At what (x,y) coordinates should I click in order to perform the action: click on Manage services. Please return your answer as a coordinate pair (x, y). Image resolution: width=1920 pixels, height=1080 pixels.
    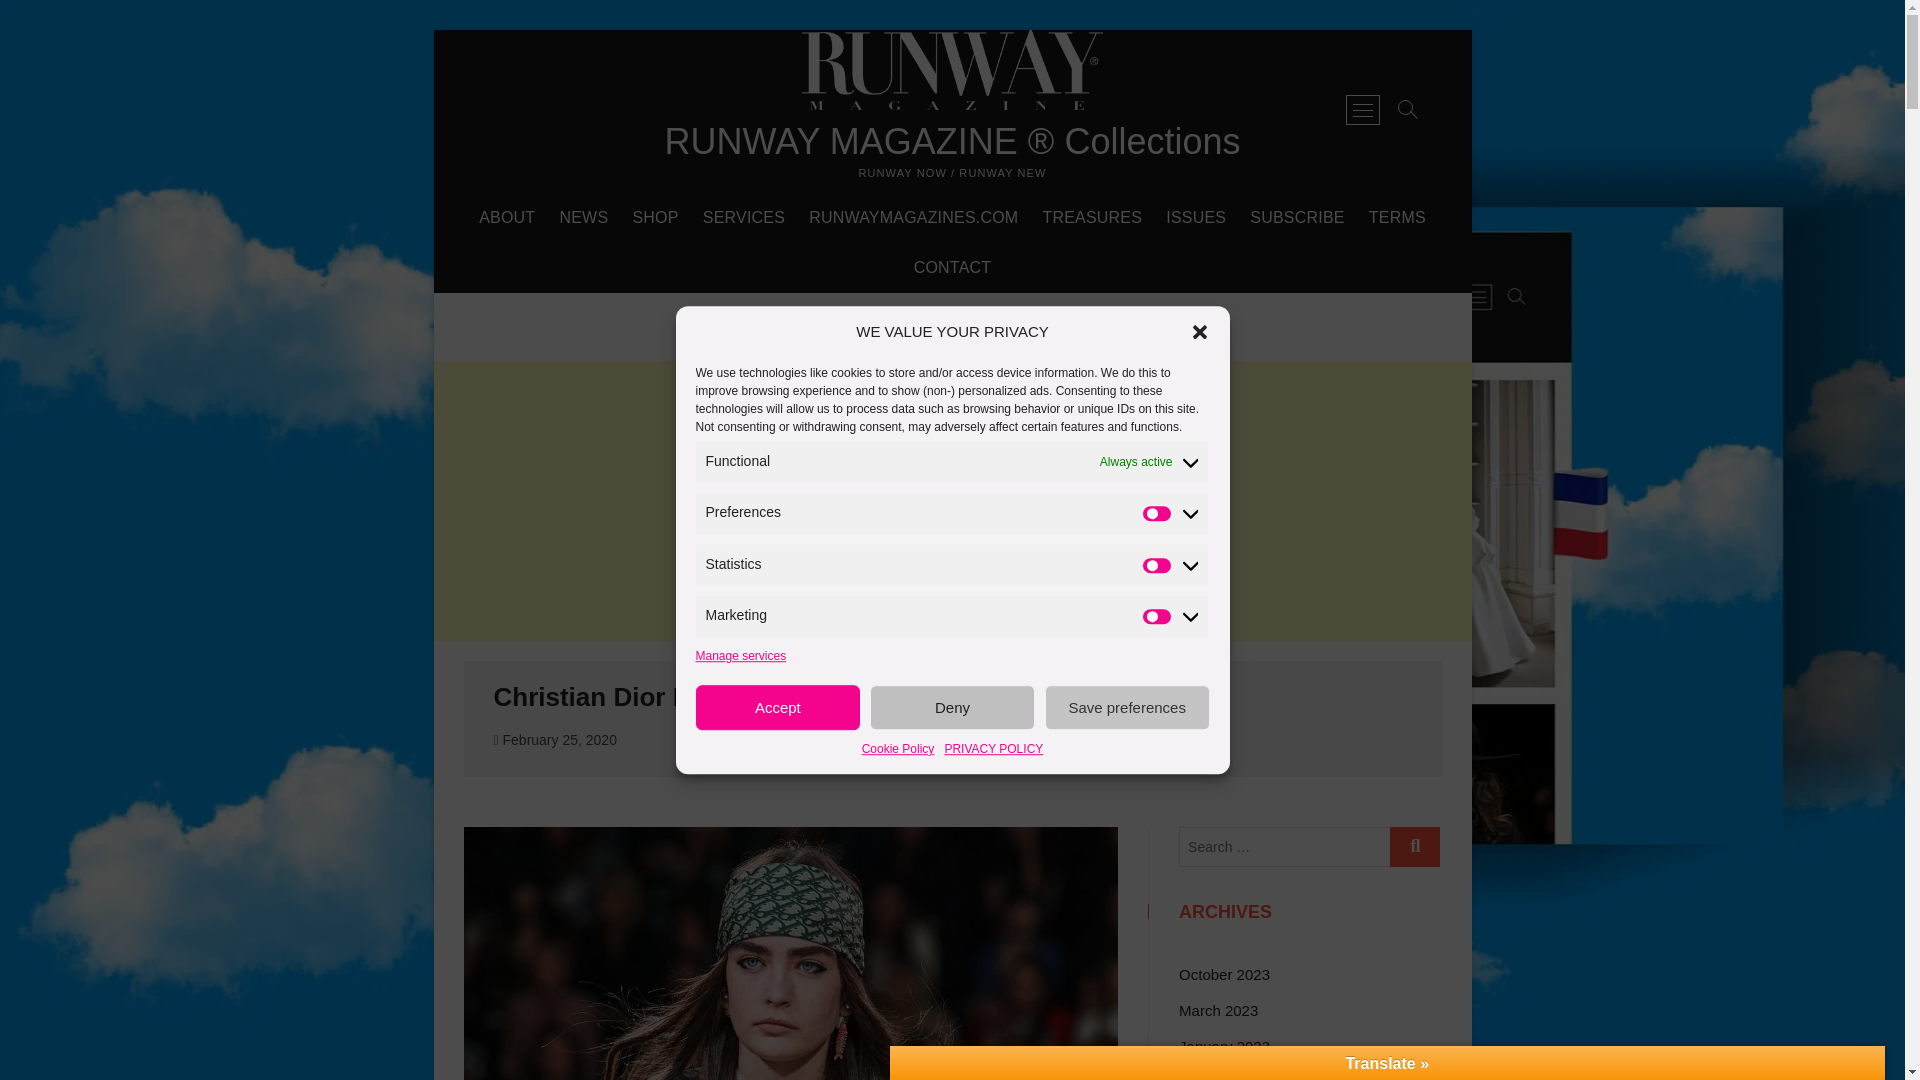
    Looking at the image, I should click on (741, 656).